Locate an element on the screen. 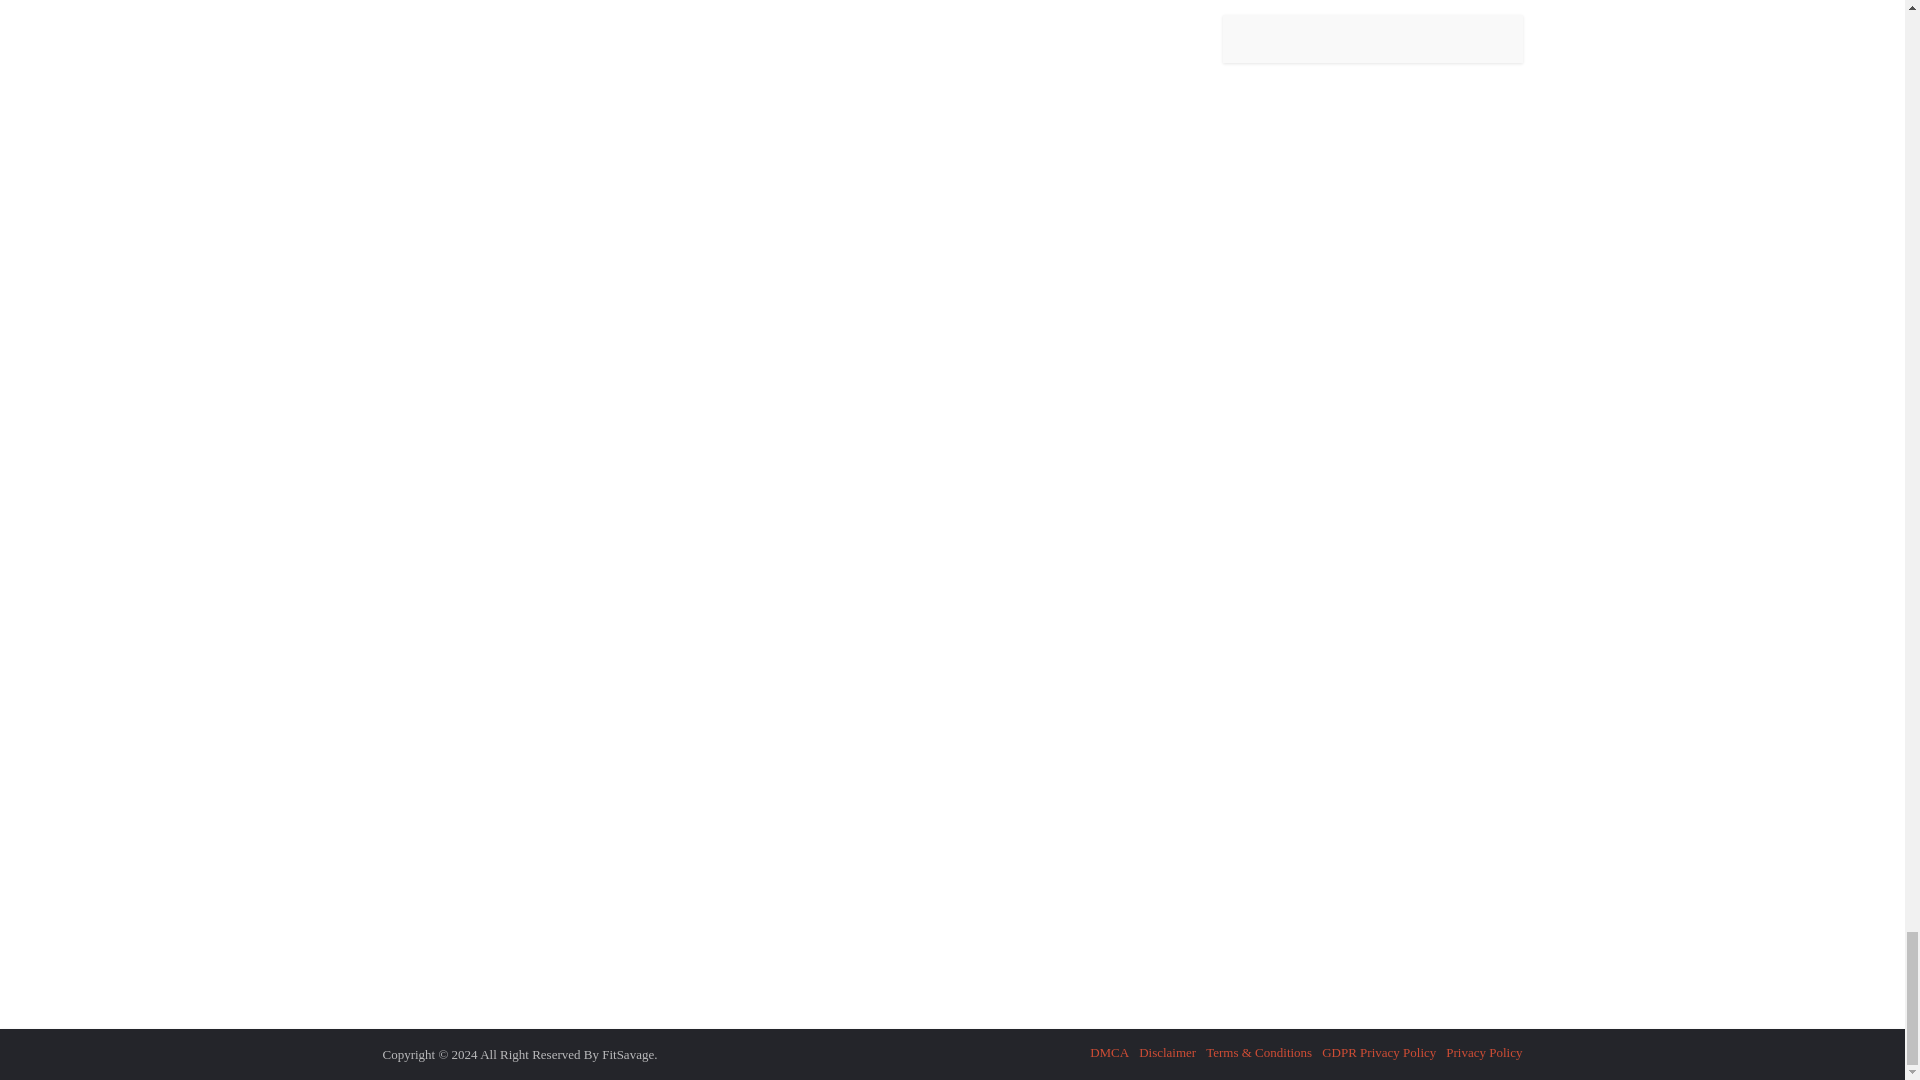 Image resolution: width=1920 pixels, height=1080 pixels. Disclaimer is located at coordinates (1167, 1052).